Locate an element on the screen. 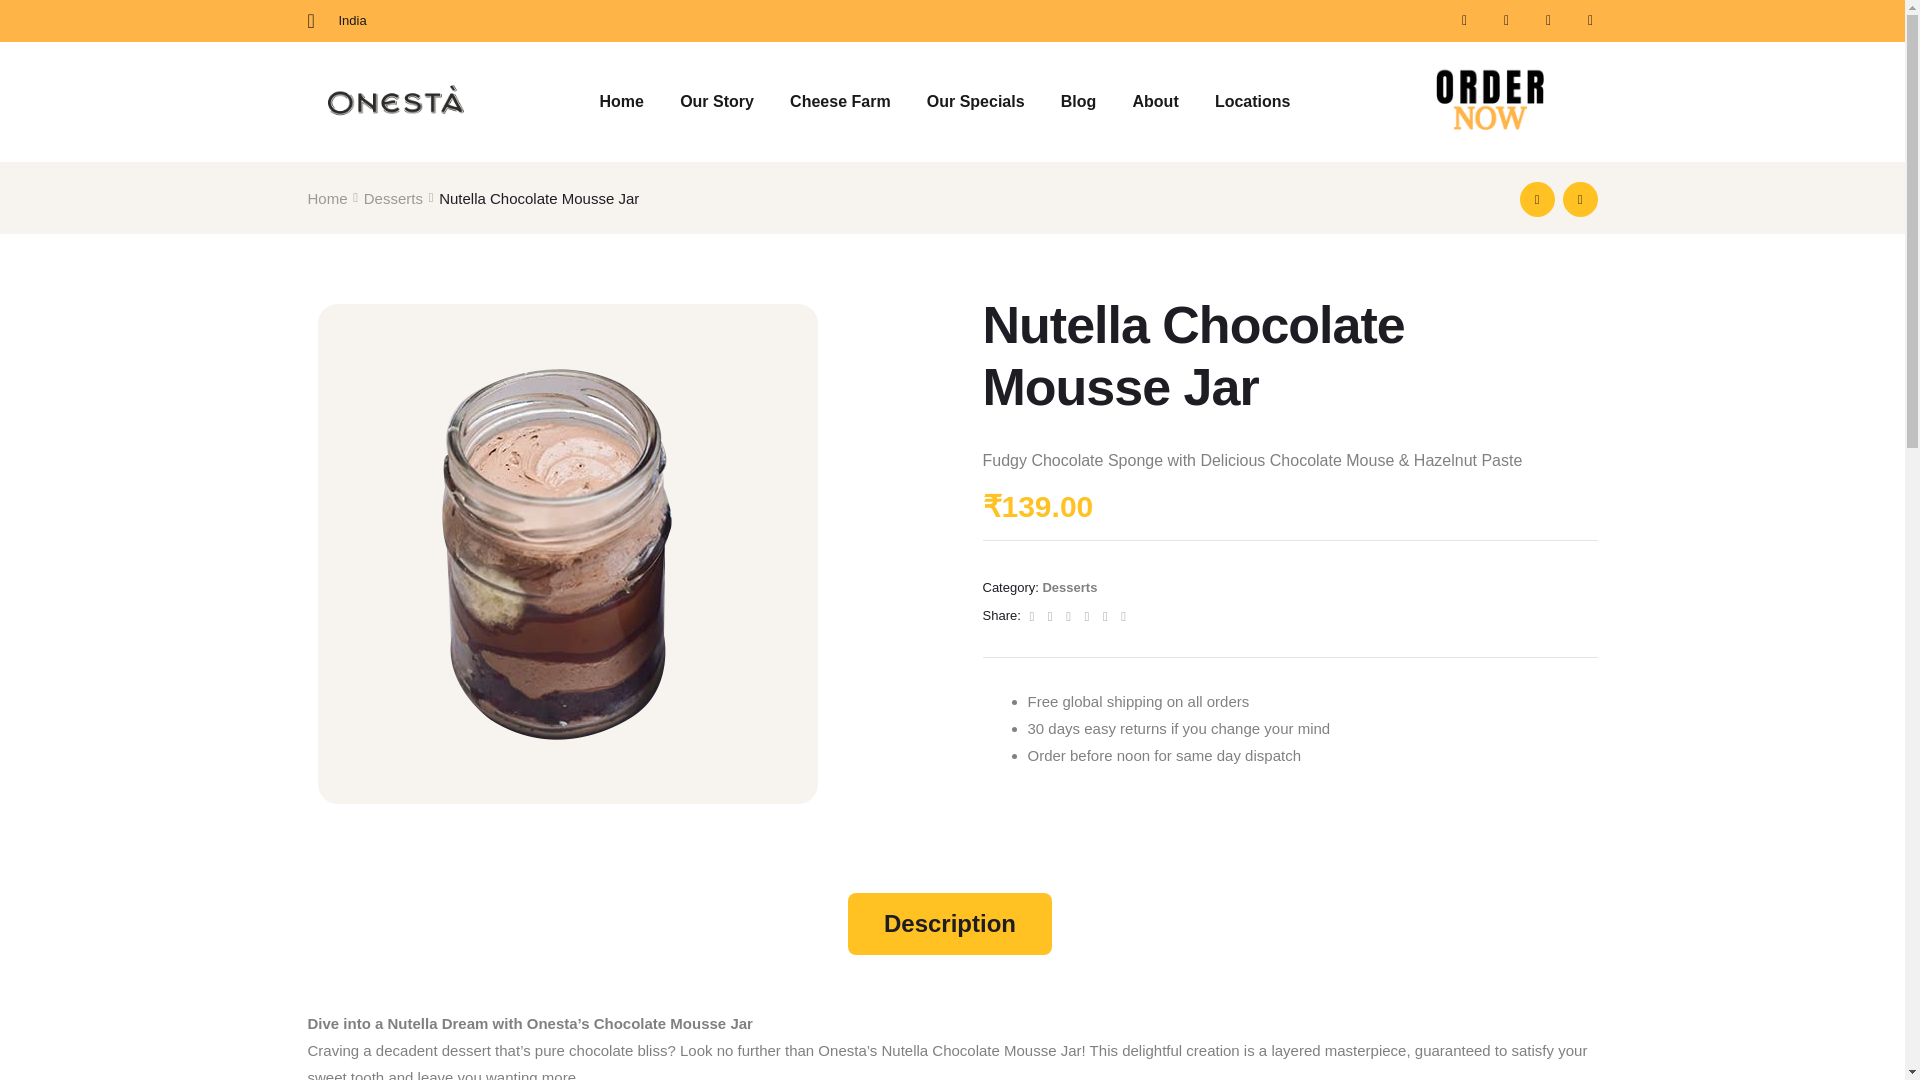 The height and width of the screenshot is (1080, 1920). Blog is located at coordinates (1078, 102).